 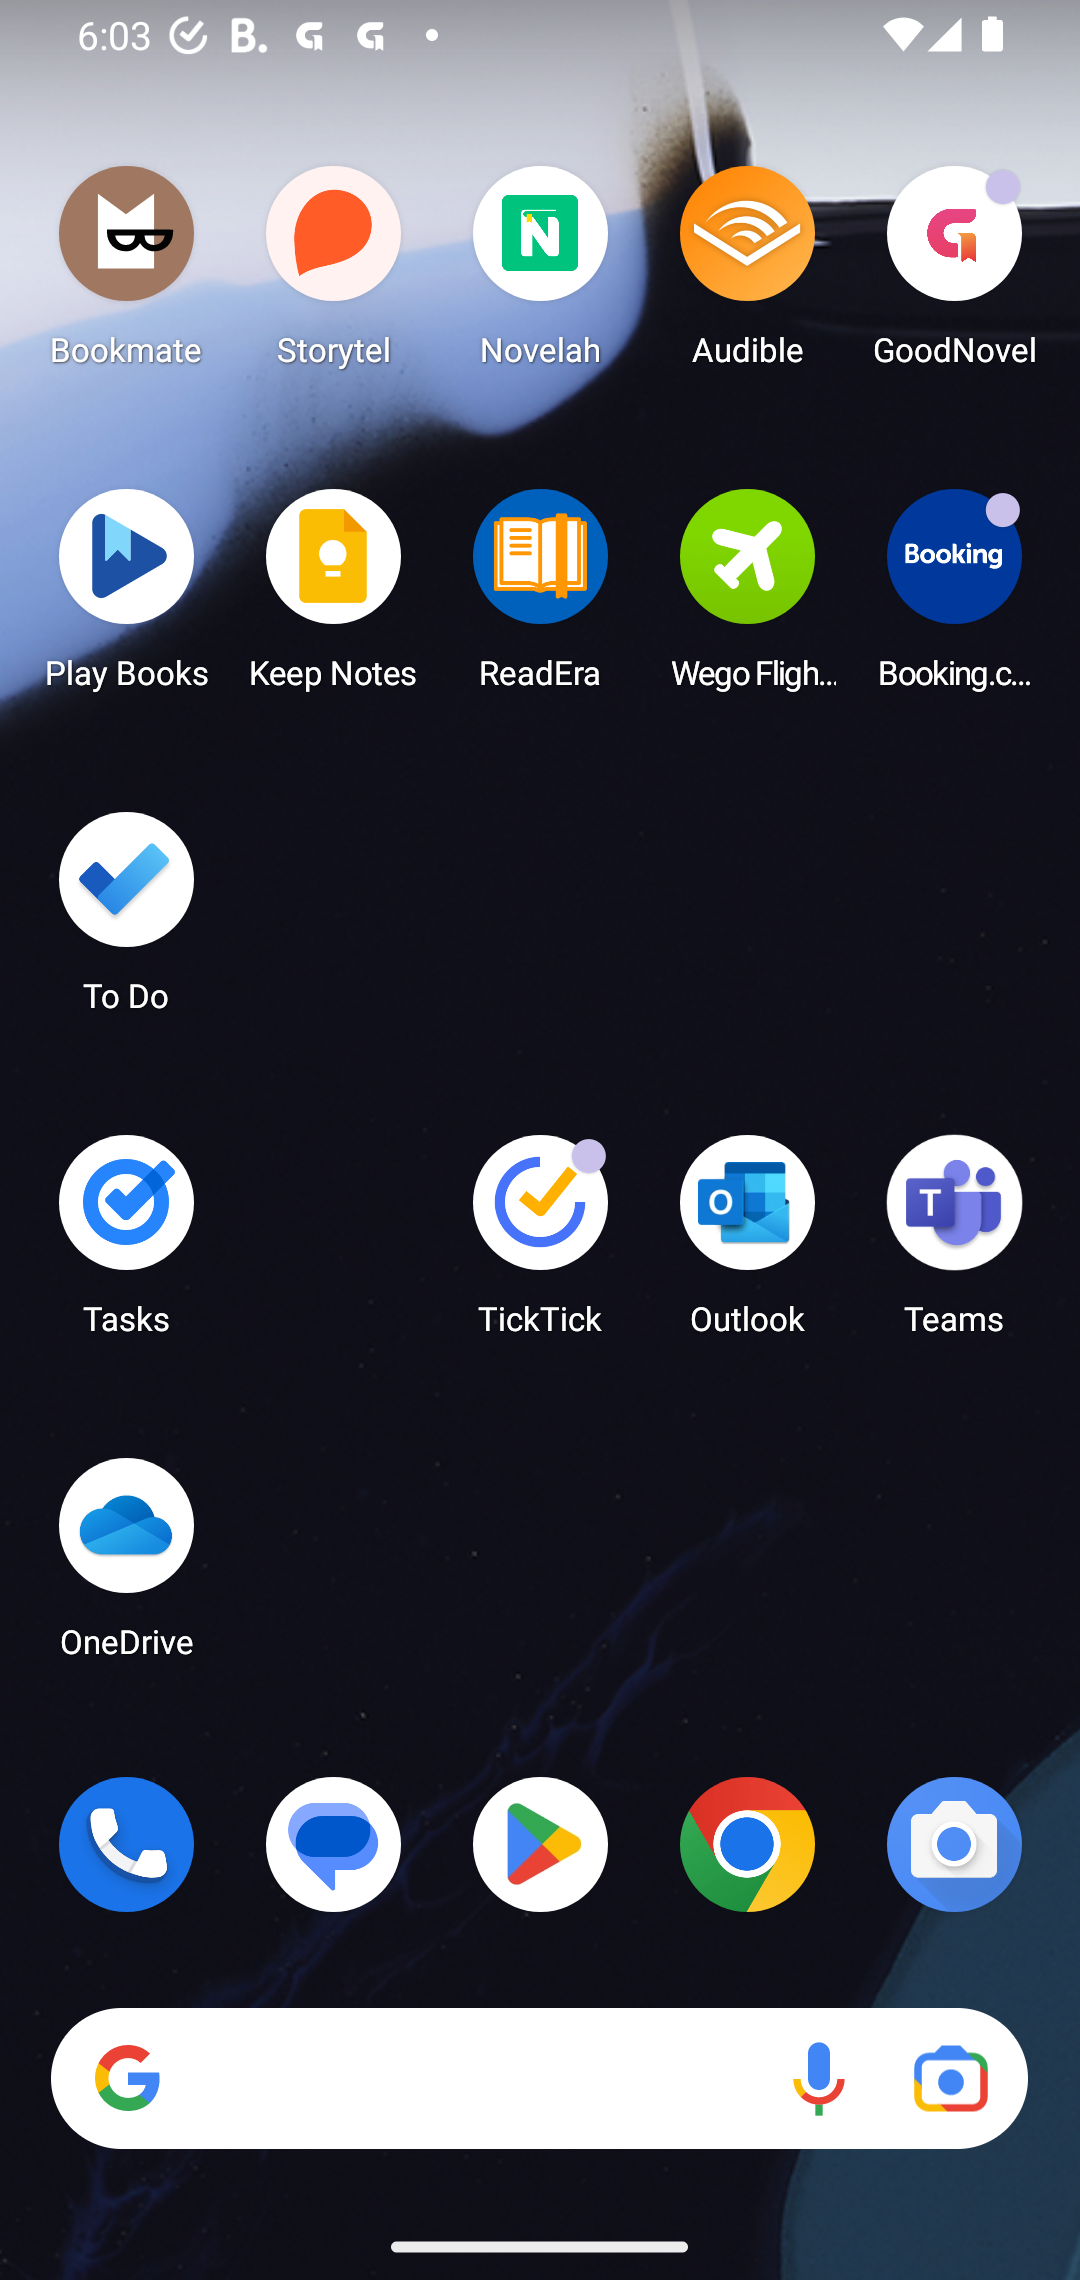 What do you see at coordinates (539, 2079) in the screenshot?
I see `Search Voice search Google Lens` at bounding box center [539, 2079].